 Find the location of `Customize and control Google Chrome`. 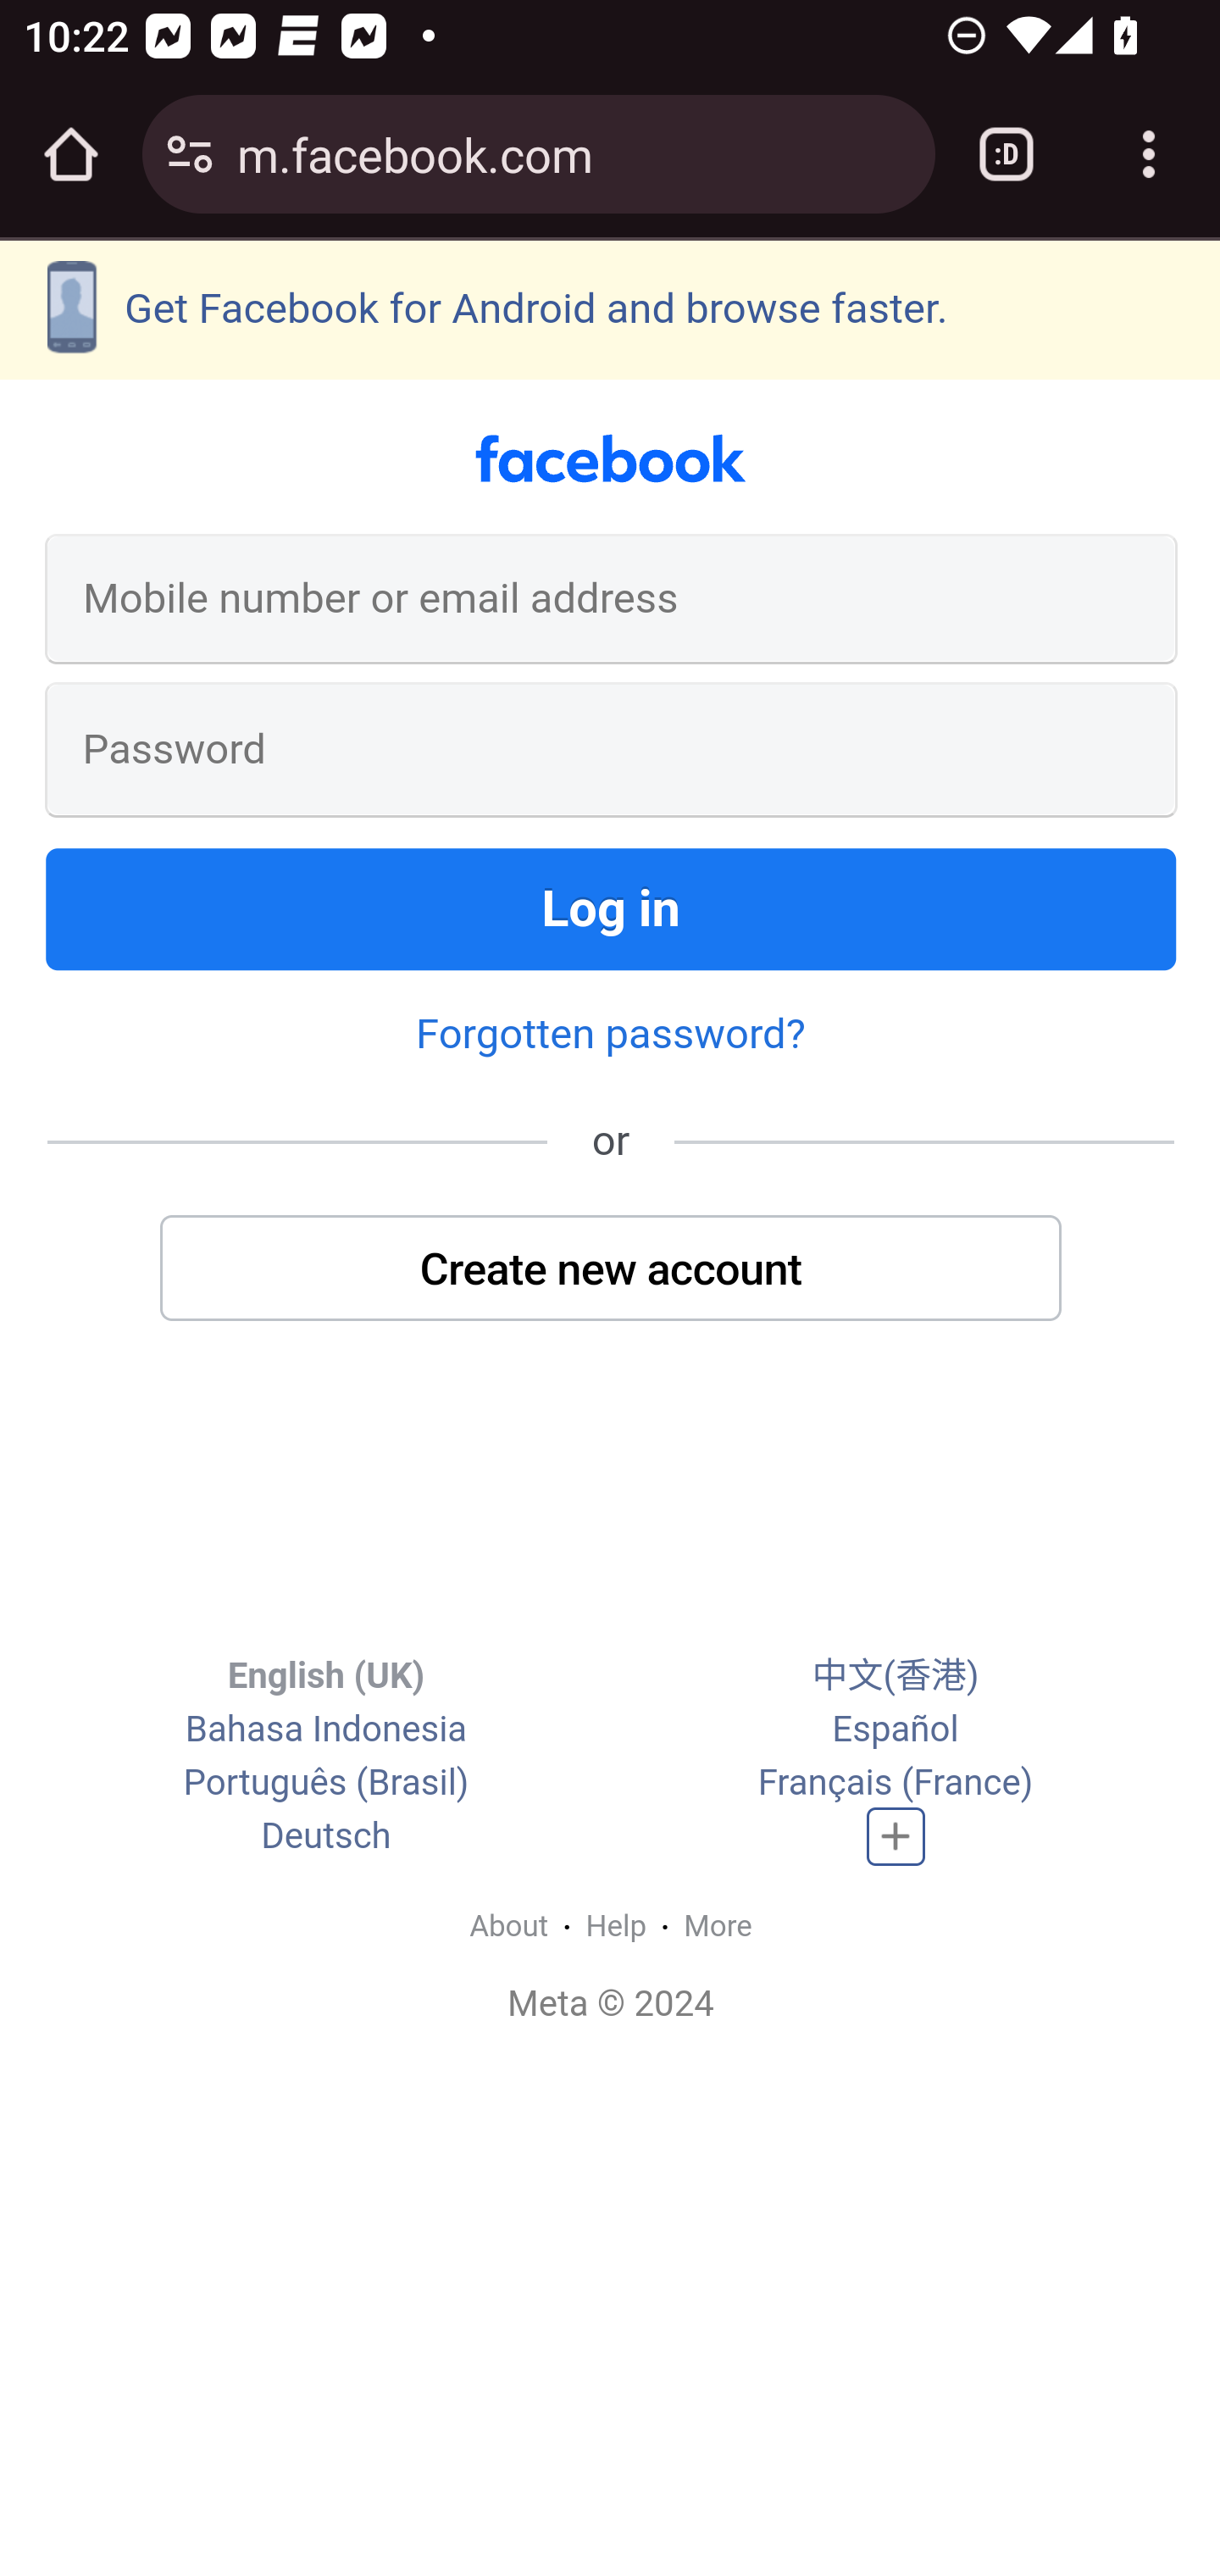

Customize and control Google Chrome is located at coordinates (1149, 154).